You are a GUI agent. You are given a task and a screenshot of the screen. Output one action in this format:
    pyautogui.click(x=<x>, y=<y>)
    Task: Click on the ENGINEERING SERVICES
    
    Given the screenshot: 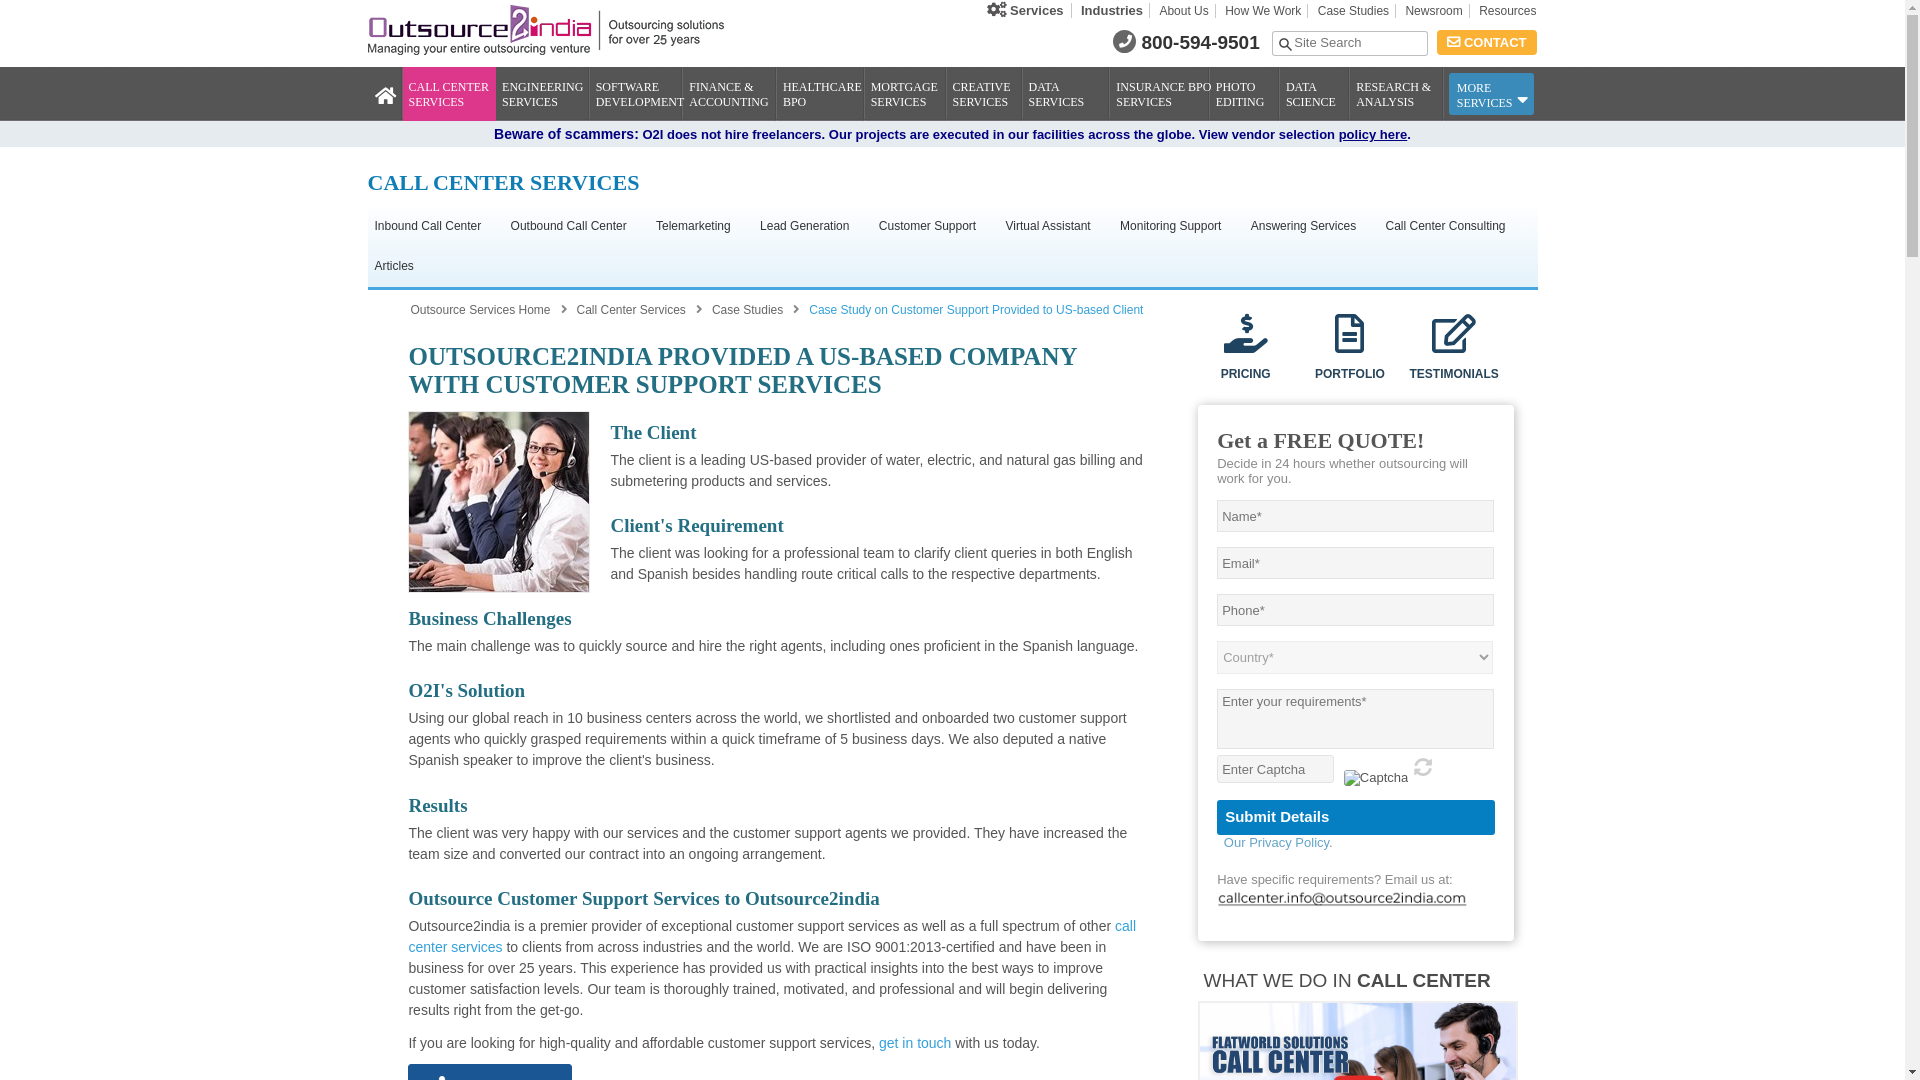 What is the action you would take?
    pyautogui.click(x=548, y=89)
    